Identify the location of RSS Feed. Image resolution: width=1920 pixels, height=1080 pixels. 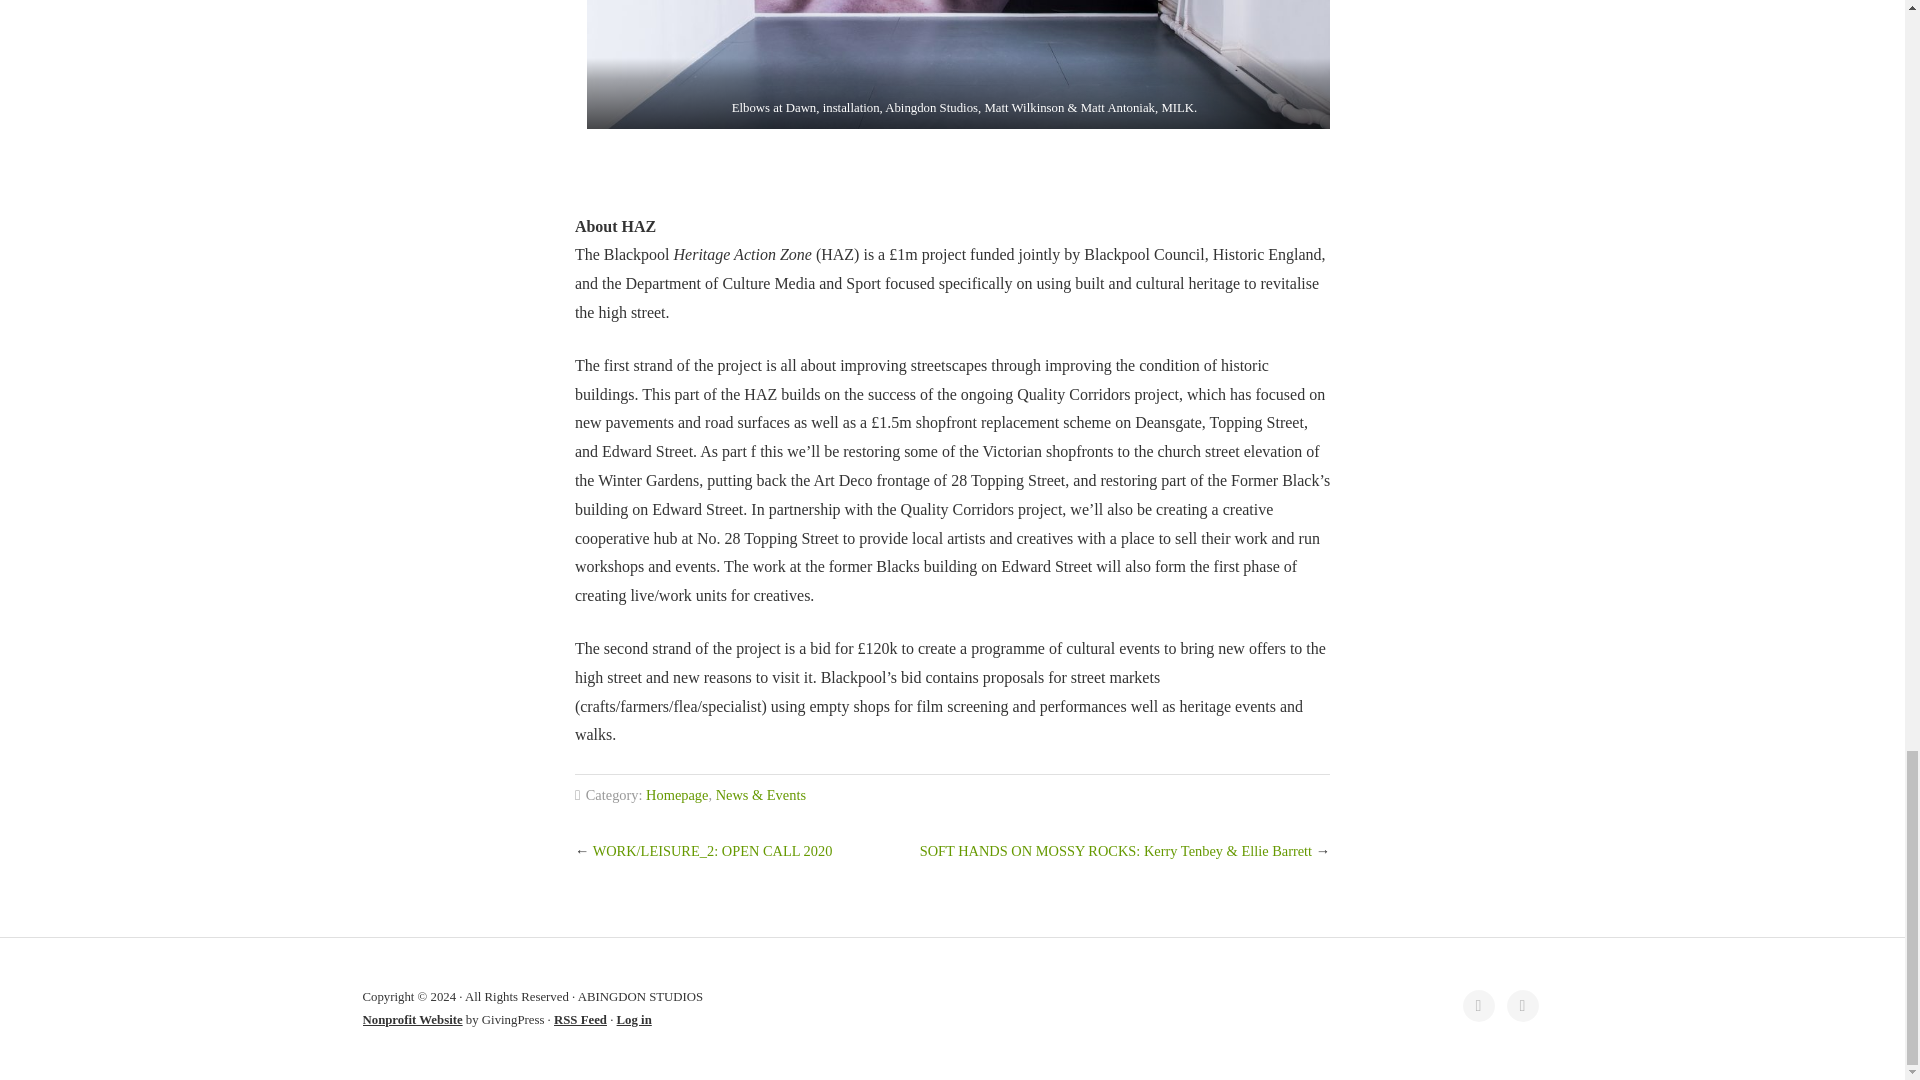
(580, 1020).